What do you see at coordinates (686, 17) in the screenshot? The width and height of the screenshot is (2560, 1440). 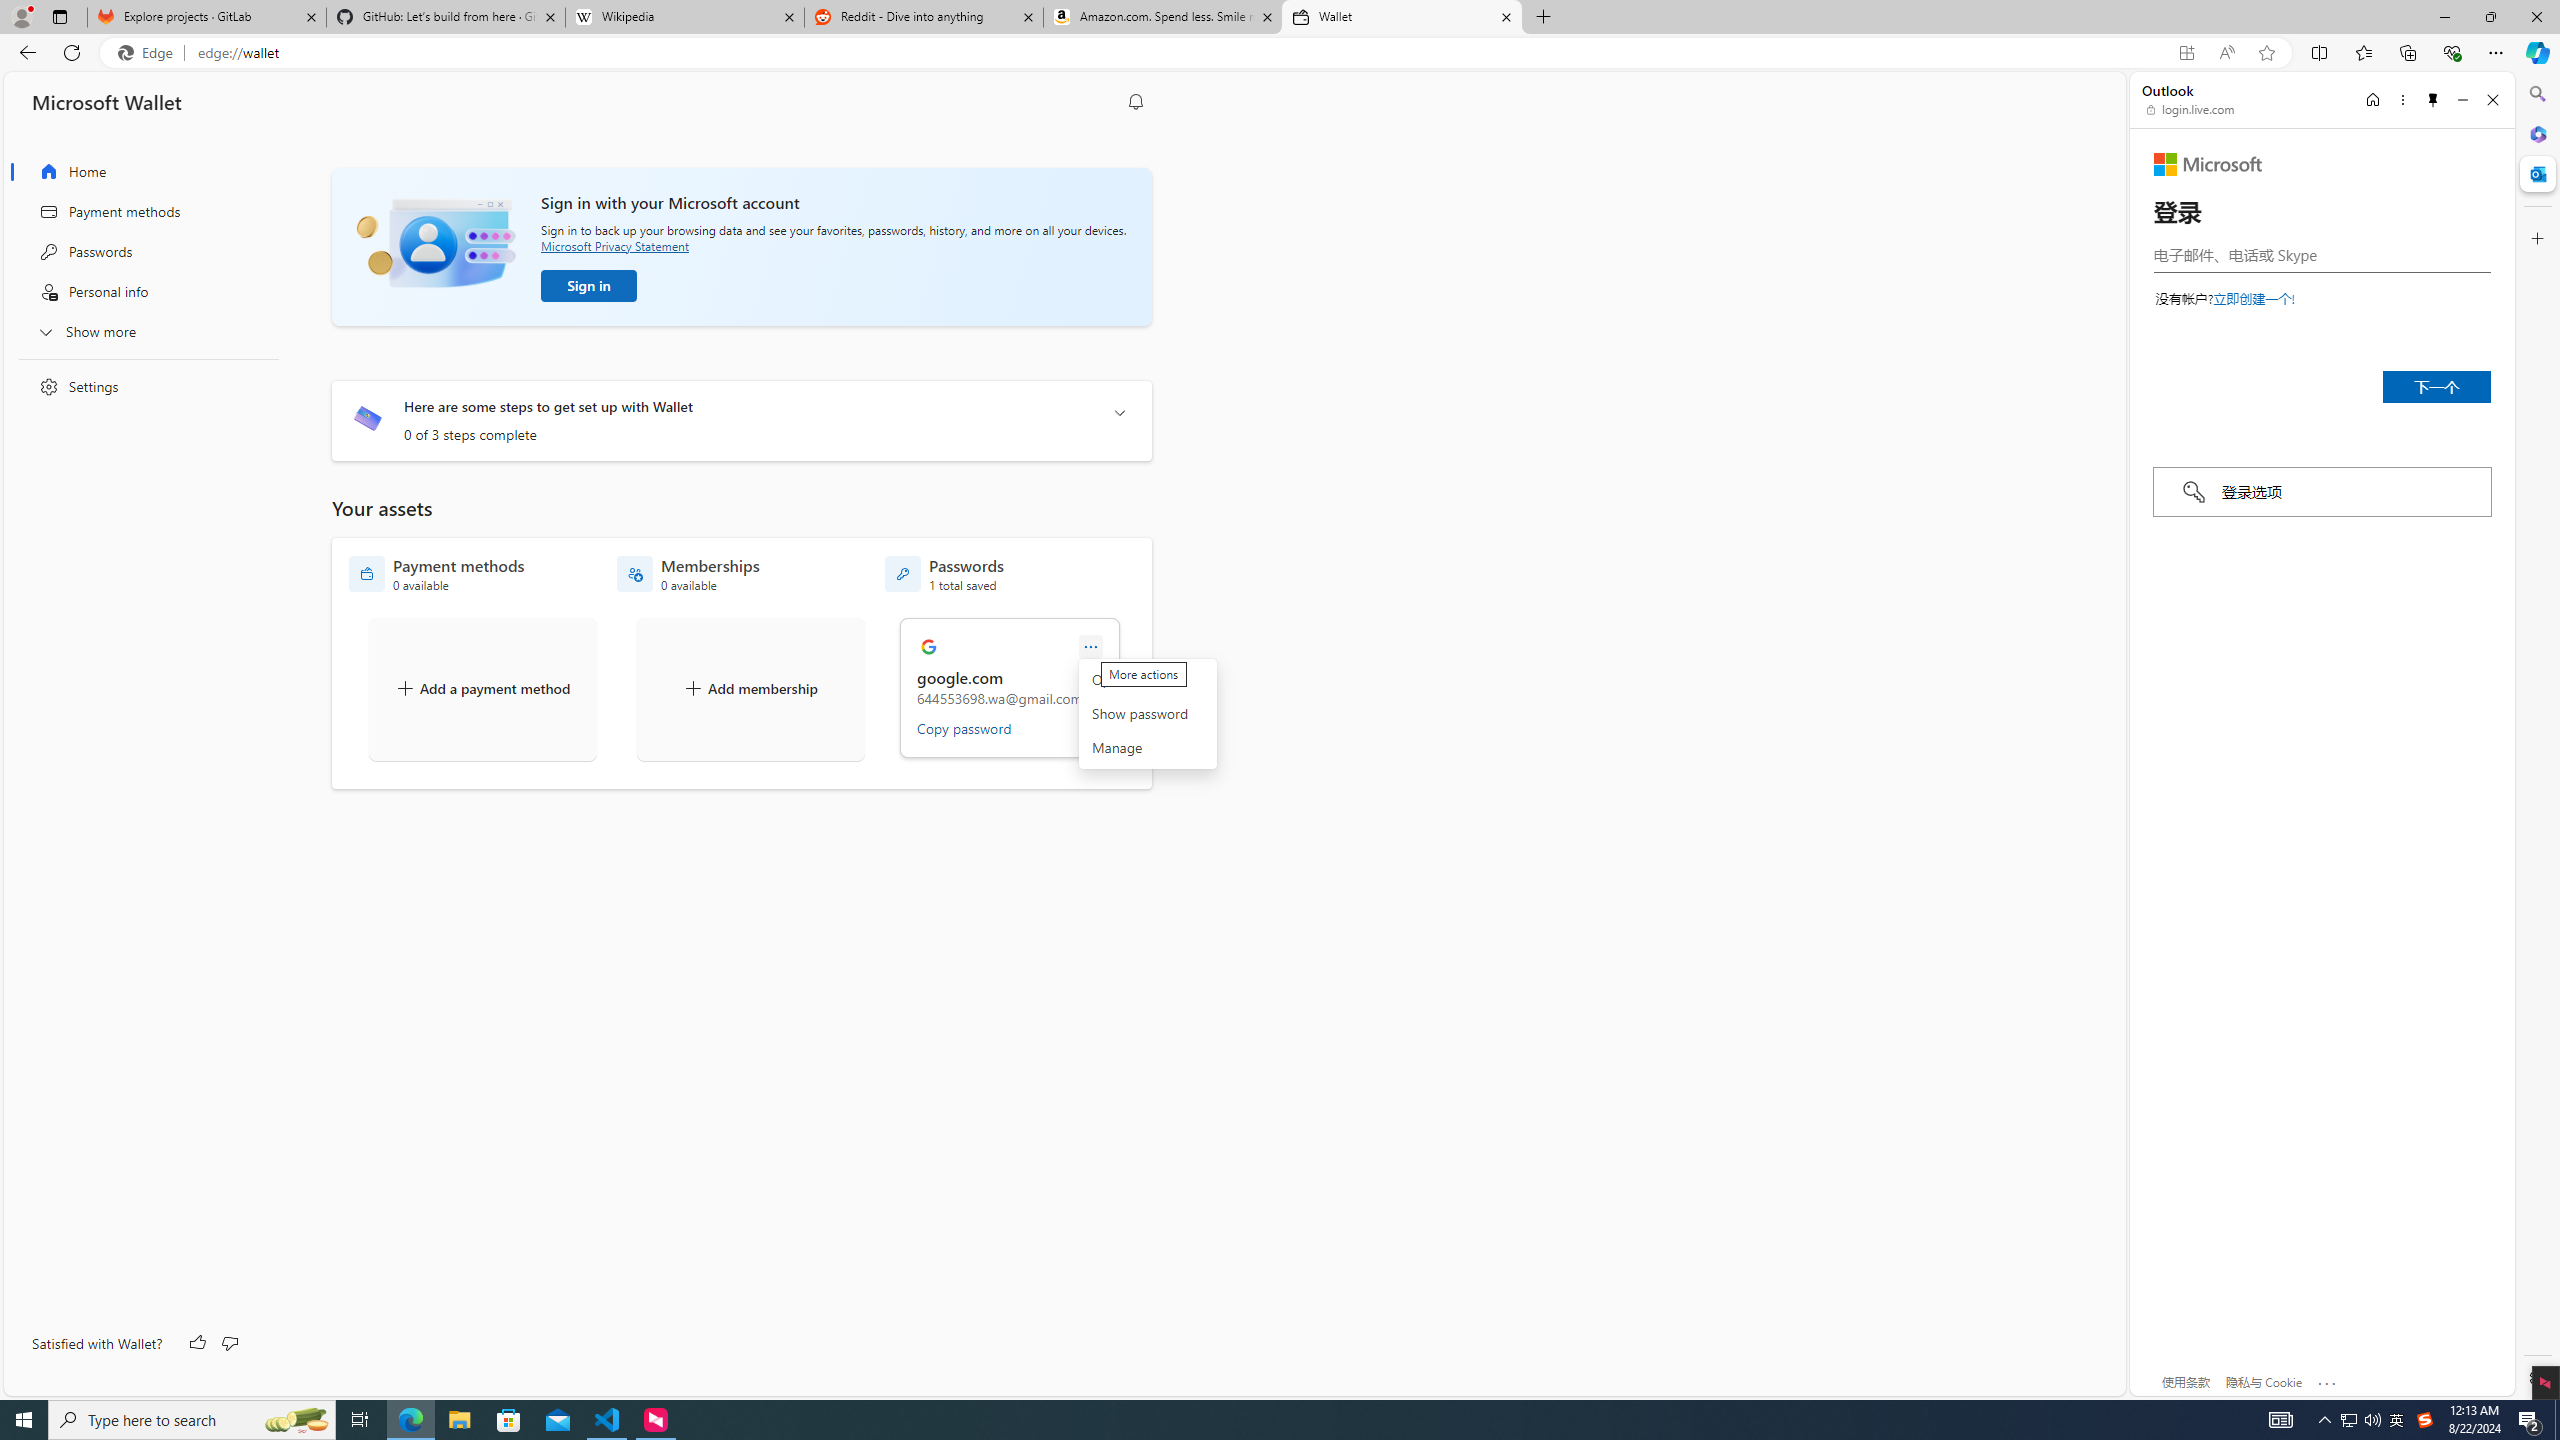 I see `Wikipedia` at bounding box center [686, 17].